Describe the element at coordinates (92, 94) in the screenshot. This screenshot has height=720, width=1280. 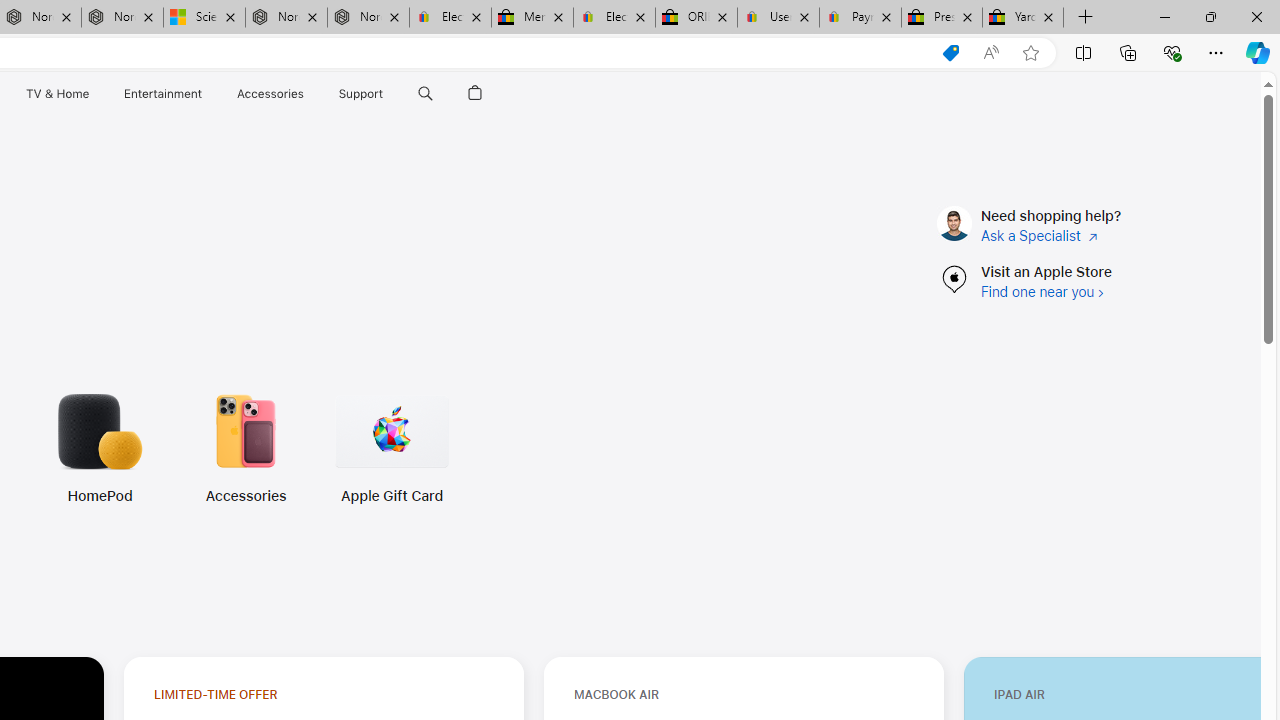
I see `TV and Home menu` at that location.